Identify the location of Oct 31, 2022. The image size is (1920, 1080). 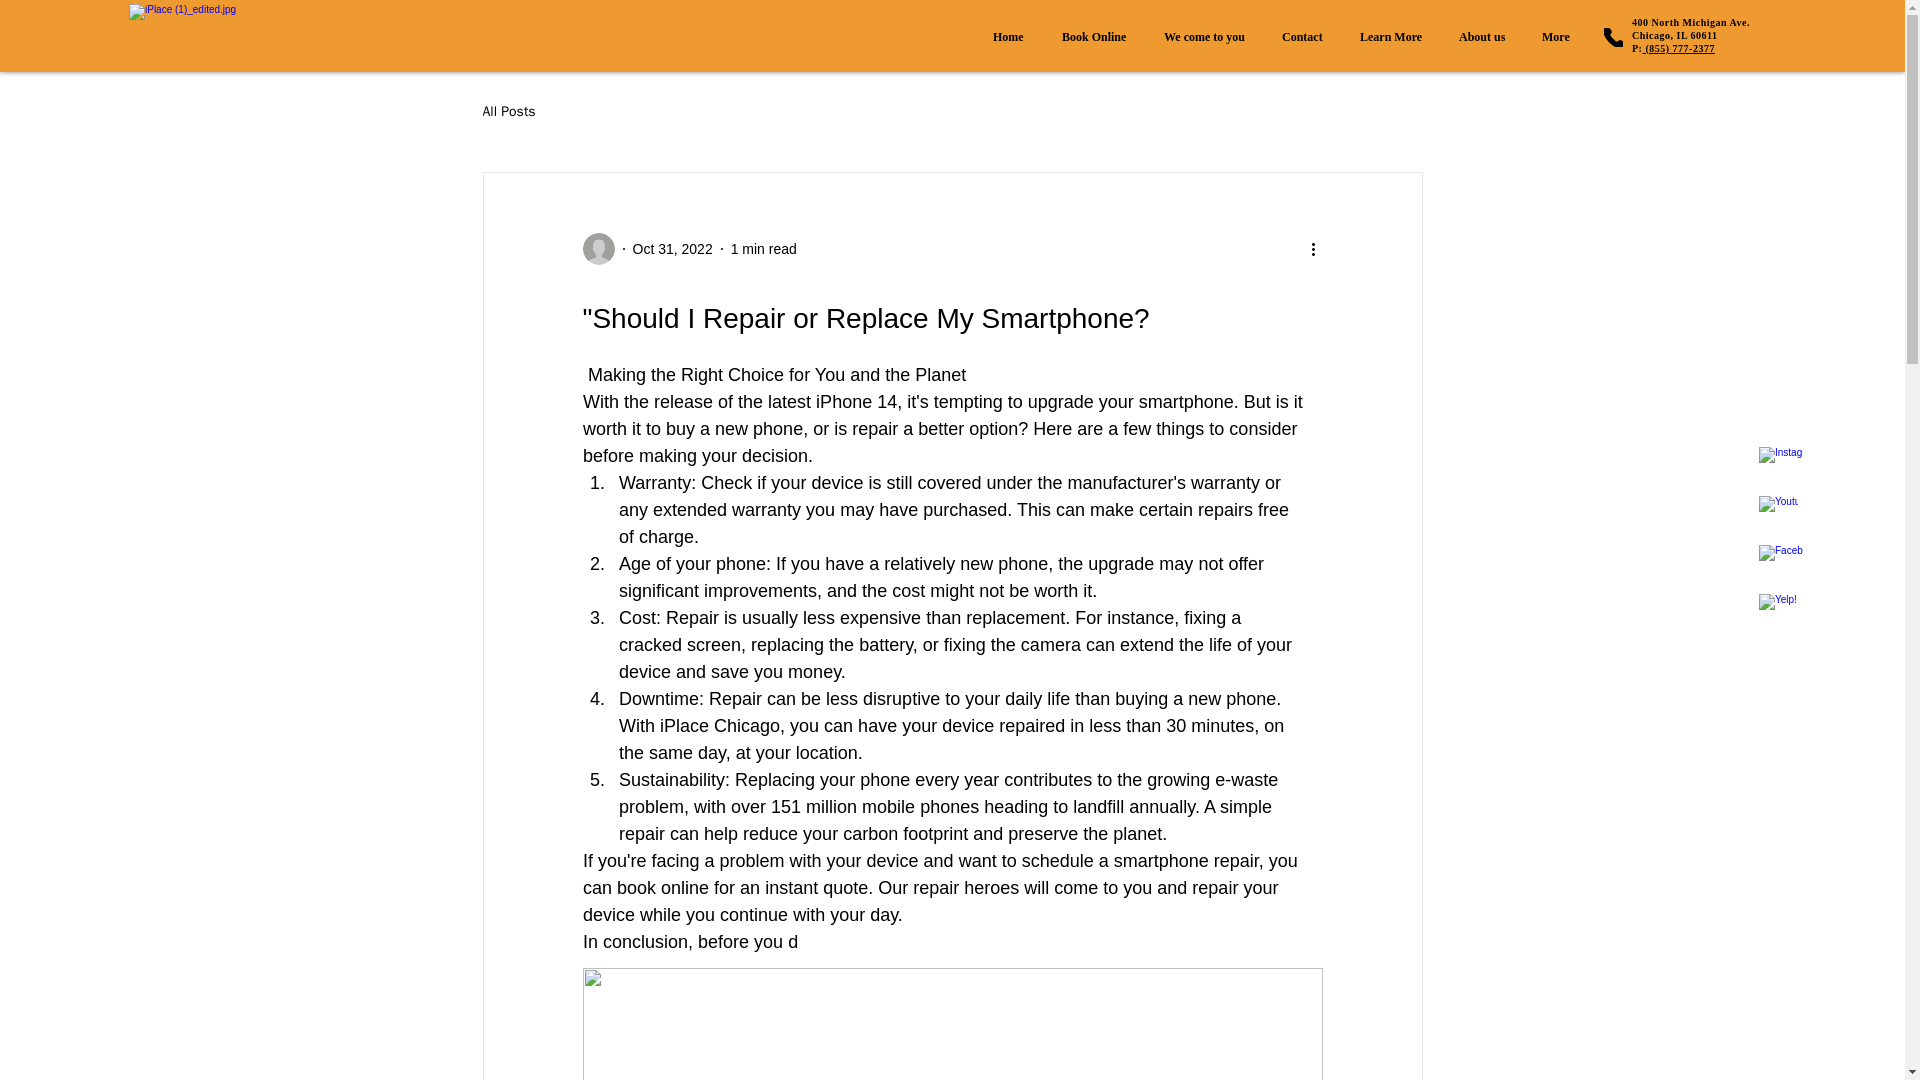
(672, 247).